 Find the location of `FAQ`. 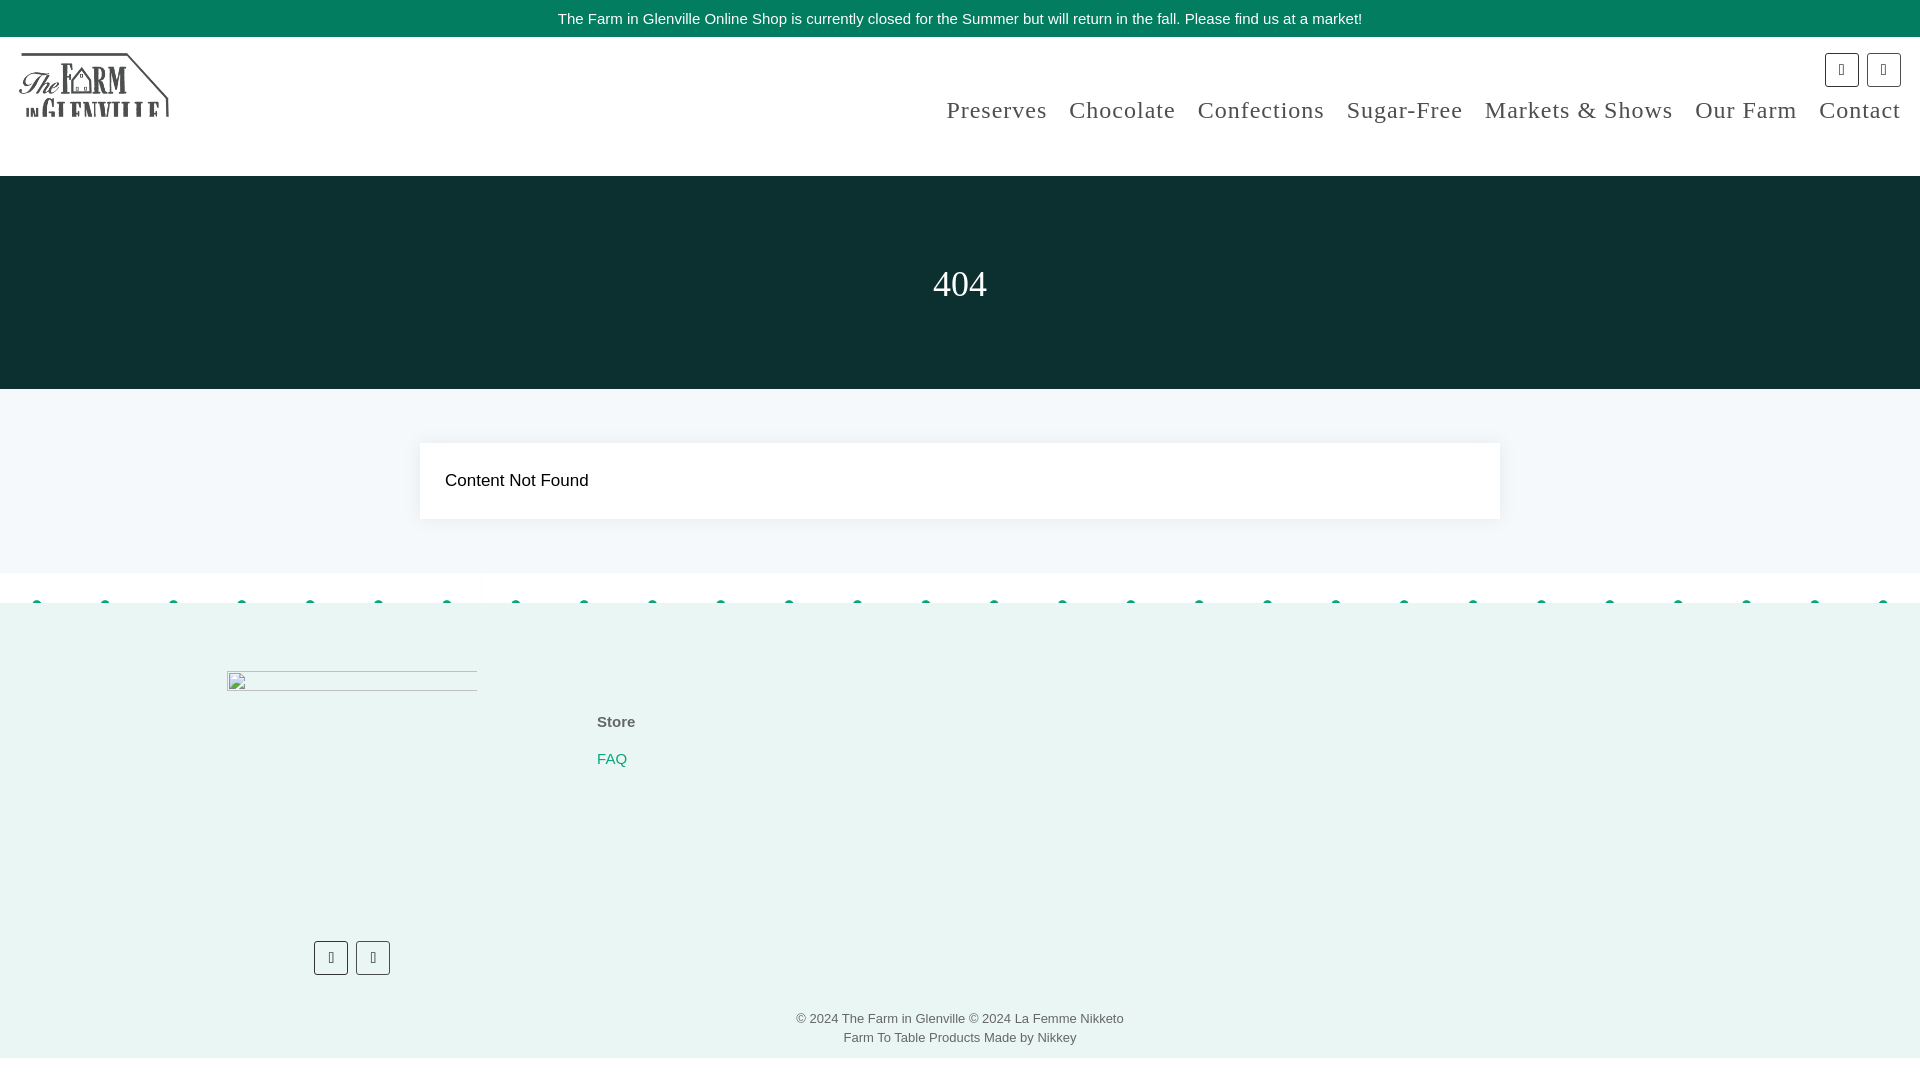

FAQ is located at coordinates (612, 758).